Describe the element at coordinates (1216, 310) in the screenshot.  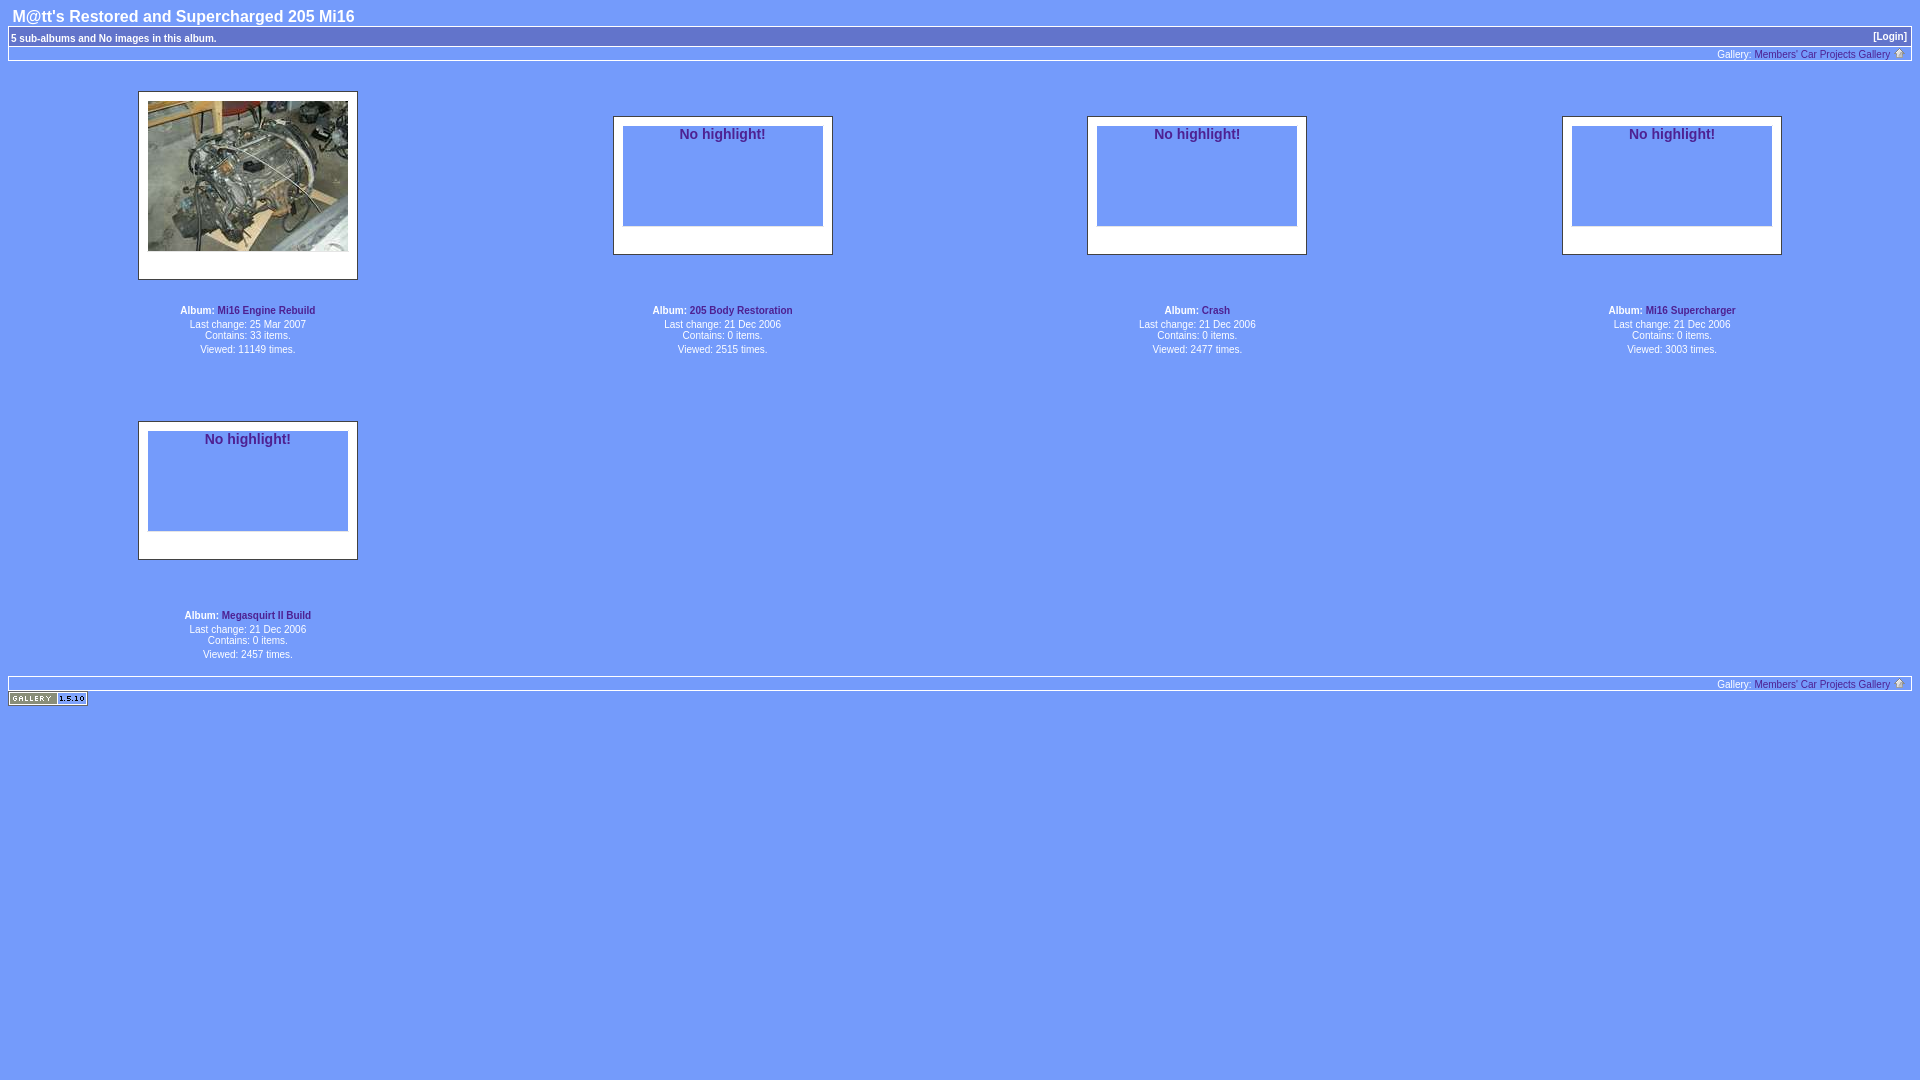
I see `Crash` at that location.